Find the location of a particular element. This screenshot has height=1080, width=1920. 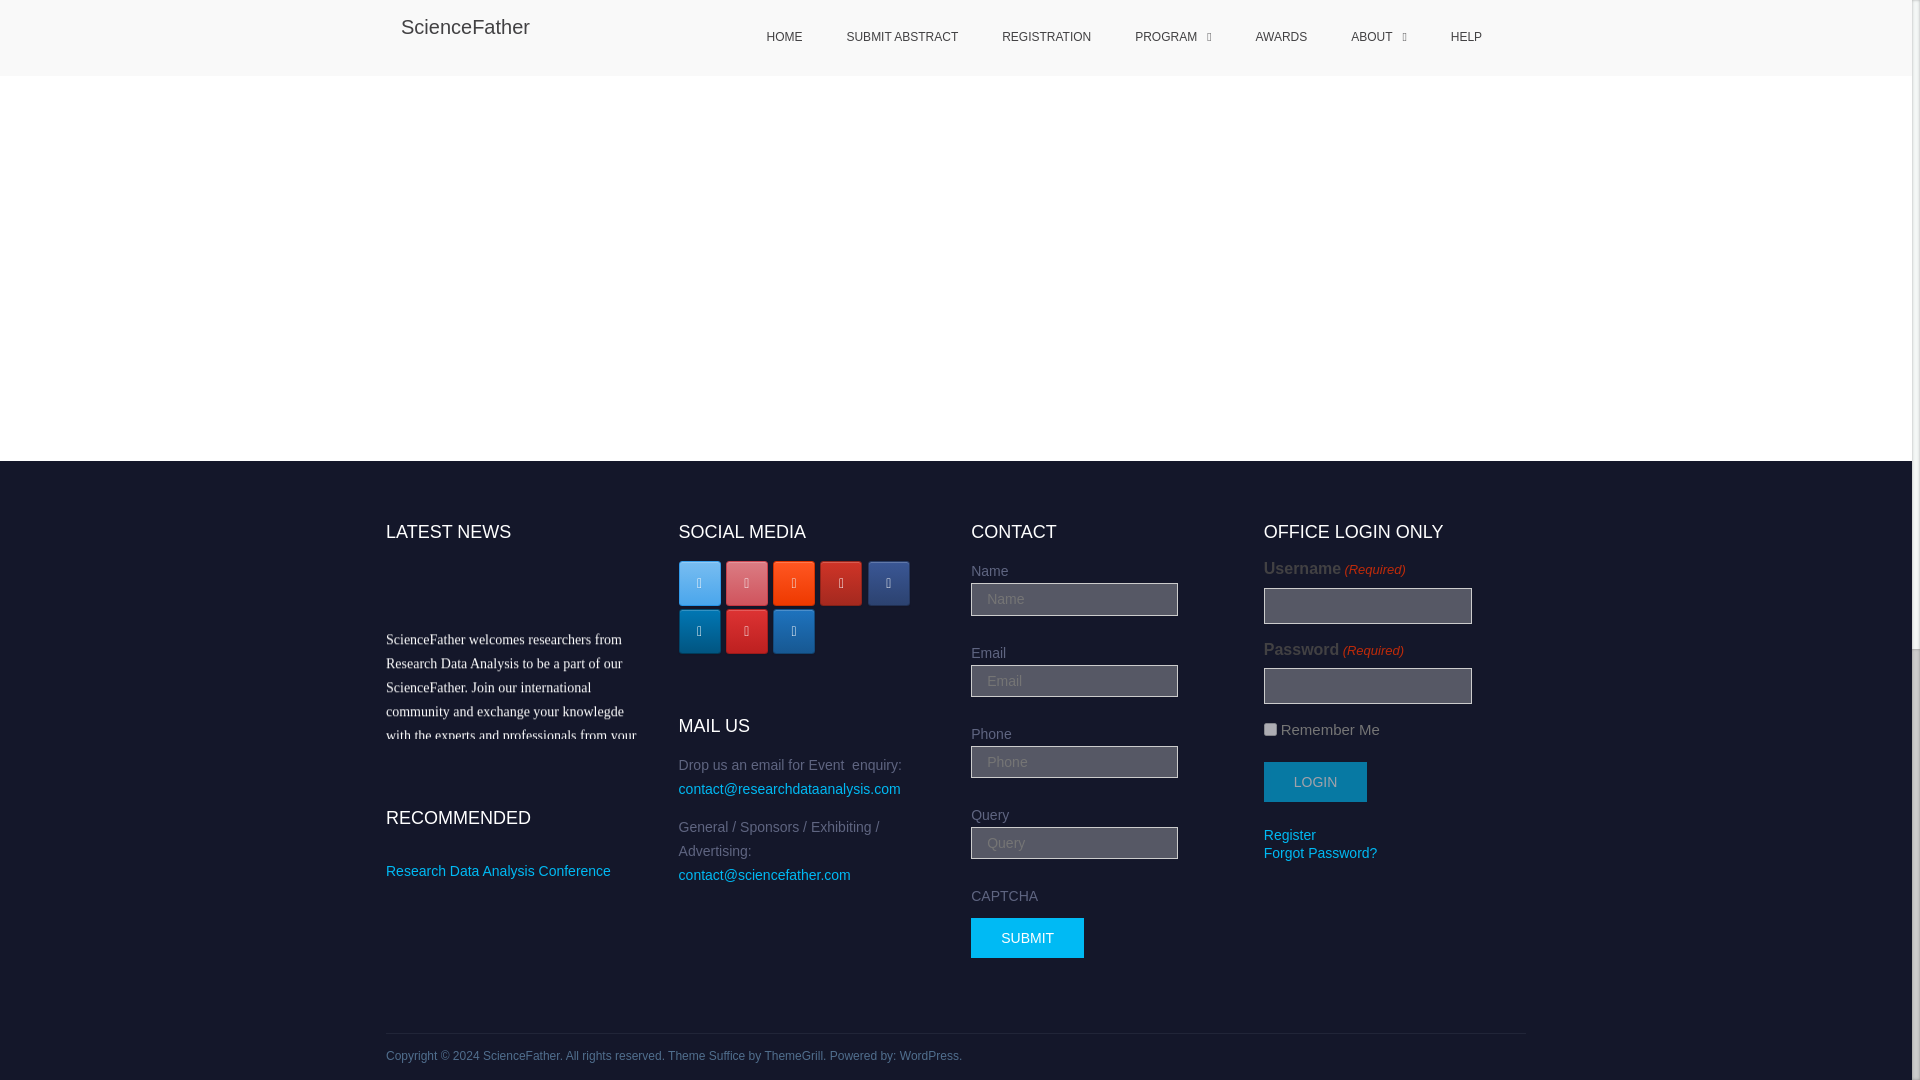

ScienceFather on Youtube is located at coordinates (840, 582).